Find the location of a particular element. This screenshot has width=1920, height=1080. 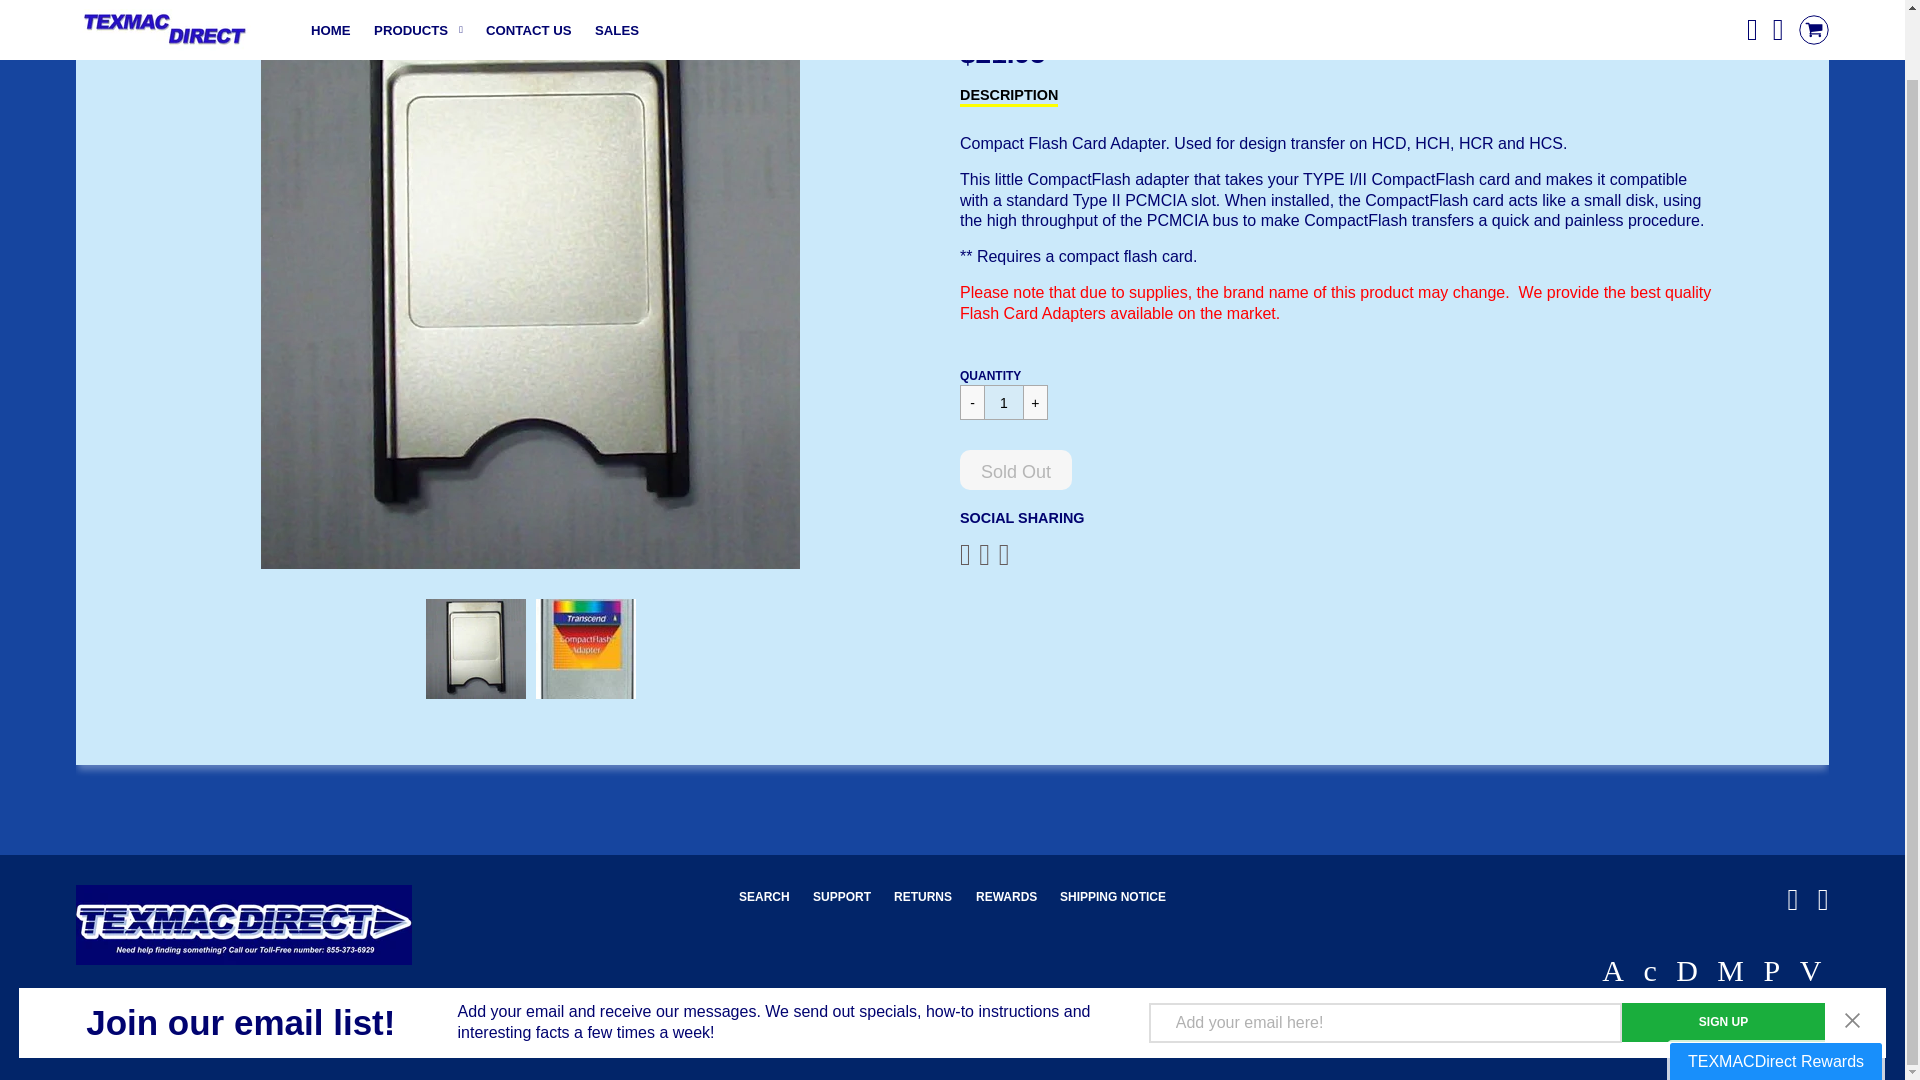

SOLD-OUT is located at coordinates (148, 12).